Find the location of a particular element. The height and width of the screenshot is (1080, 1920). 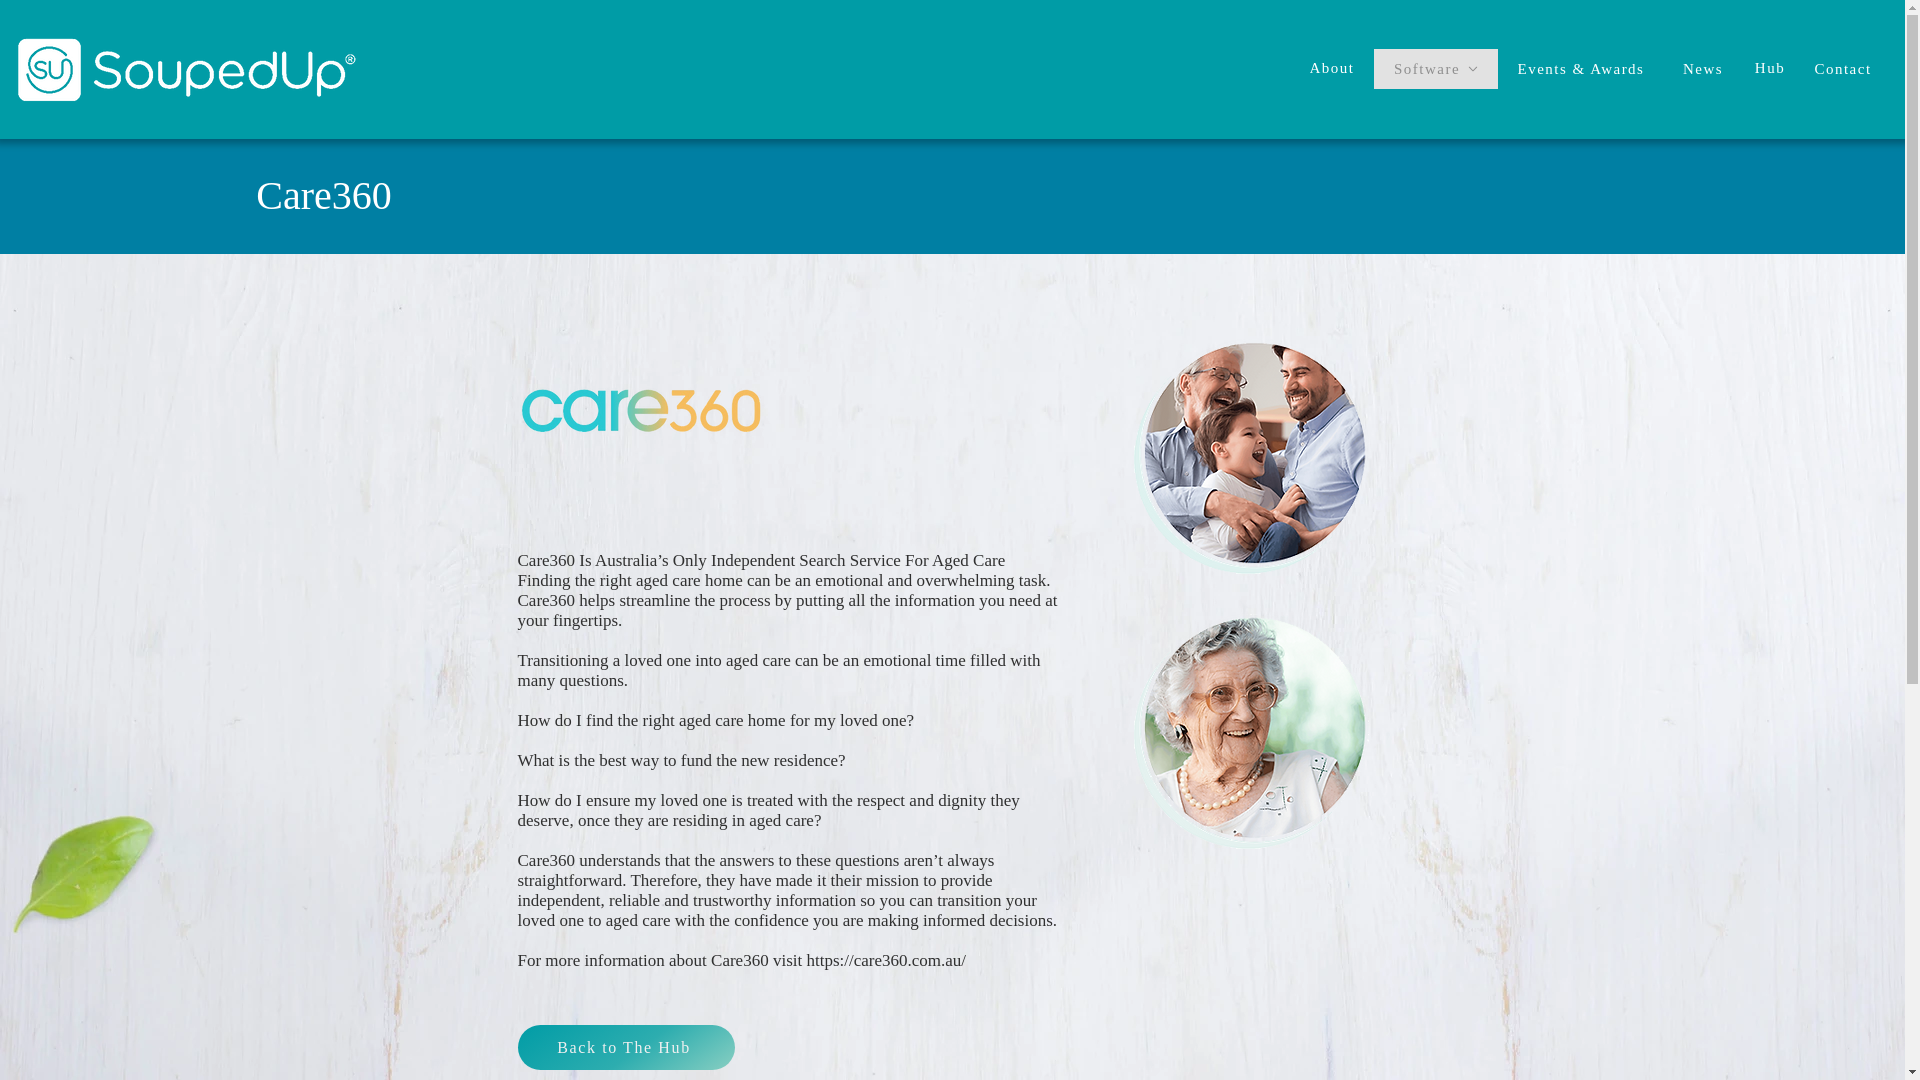

Hub is located at coordinates (1772, 67).